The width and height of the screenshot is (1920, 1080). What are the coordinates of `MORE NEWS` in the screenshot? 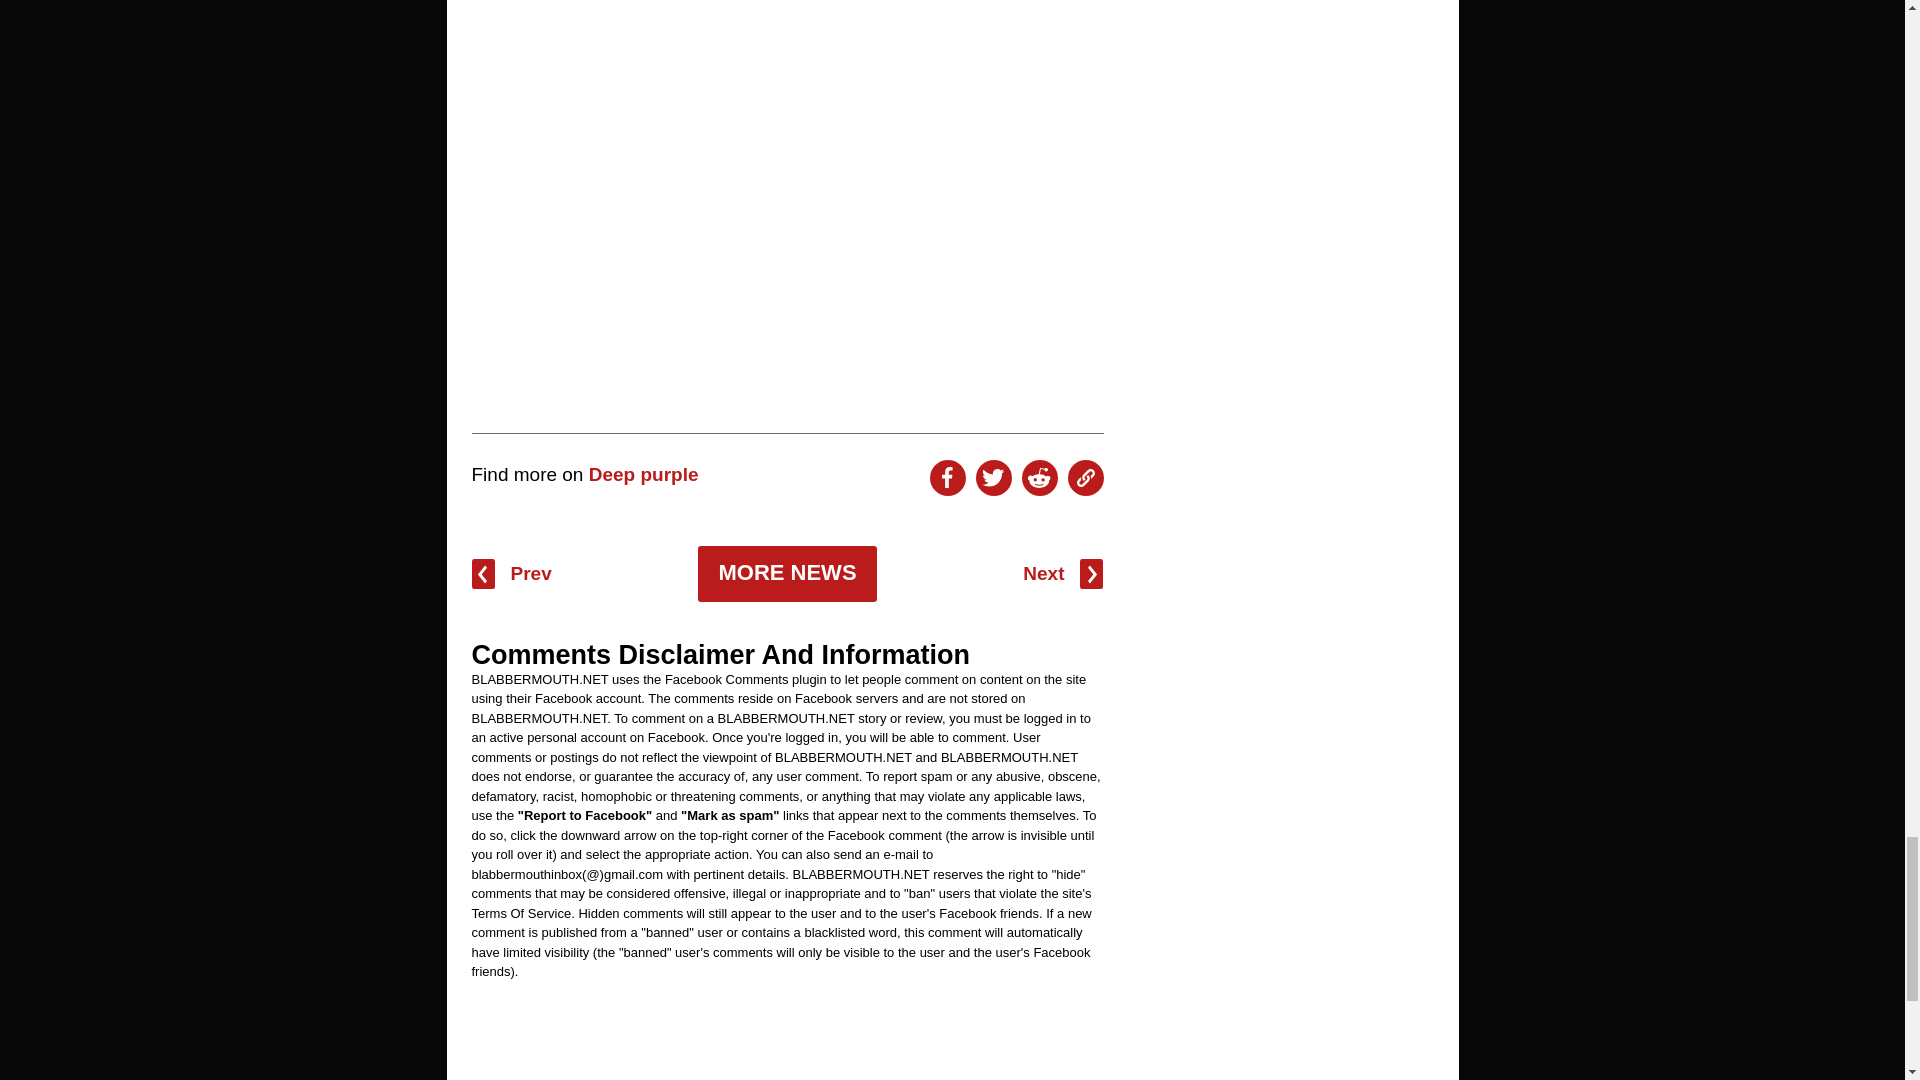 It's located at (786, 574).